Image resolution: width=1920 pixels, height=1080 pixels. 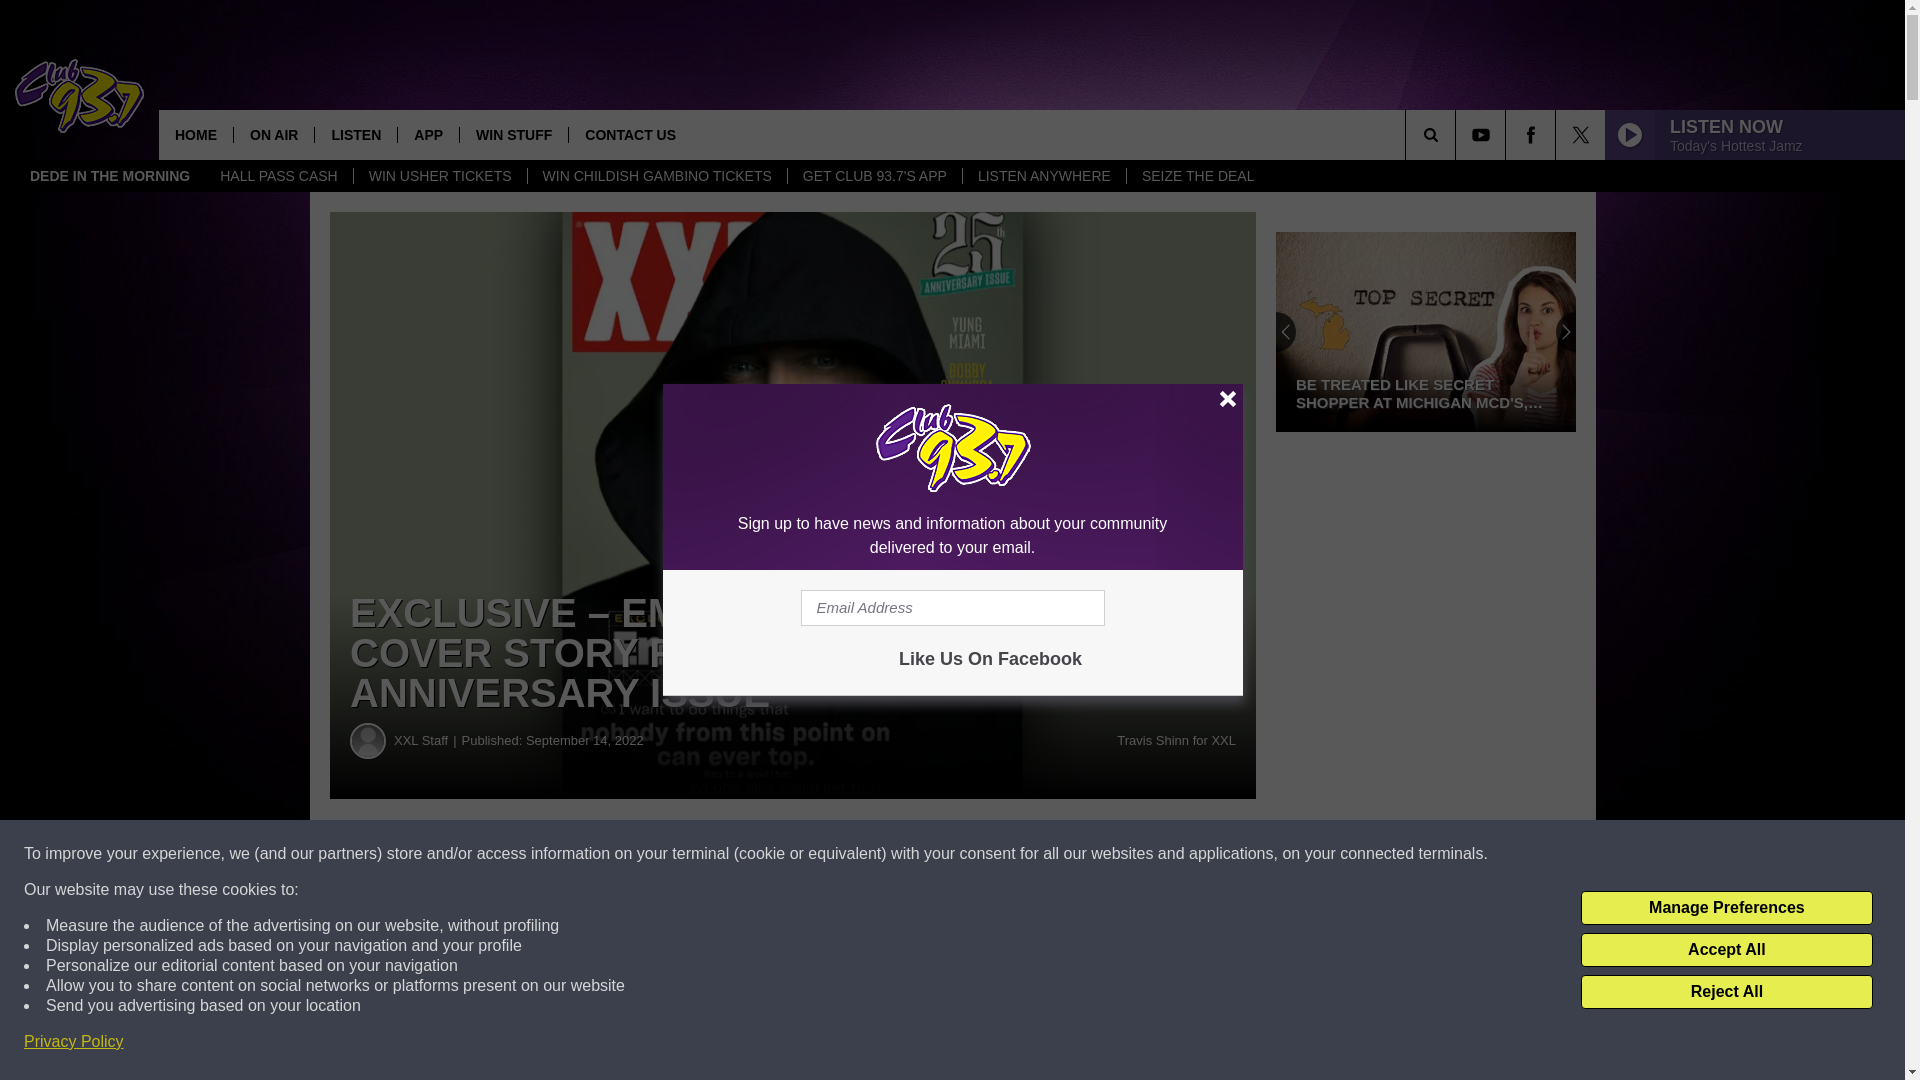 What do you see at coordinates (74, 1042) in the screenshot?
I see `Privacy Policy` at bounding box center [74, 1042].